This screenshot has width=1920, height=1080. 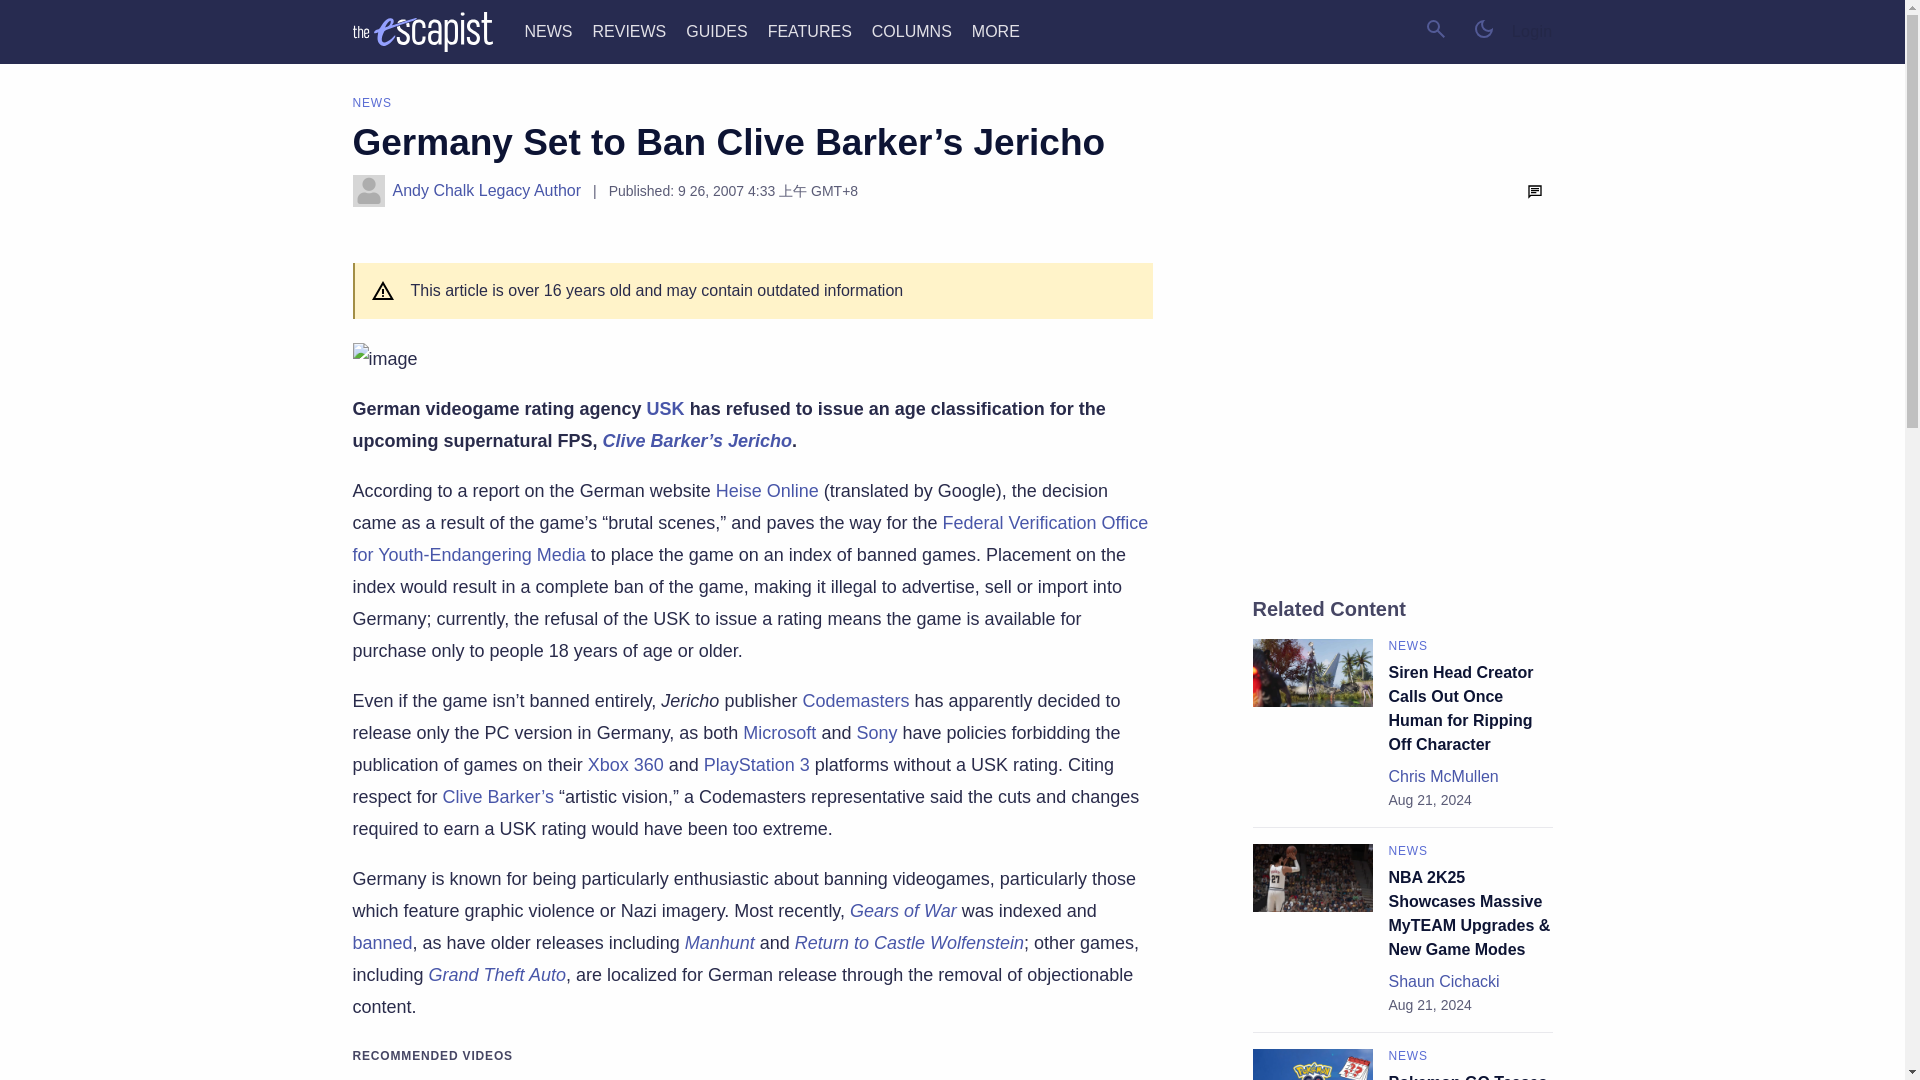 I want to click on GUIDES, so click(x=716, y=30).